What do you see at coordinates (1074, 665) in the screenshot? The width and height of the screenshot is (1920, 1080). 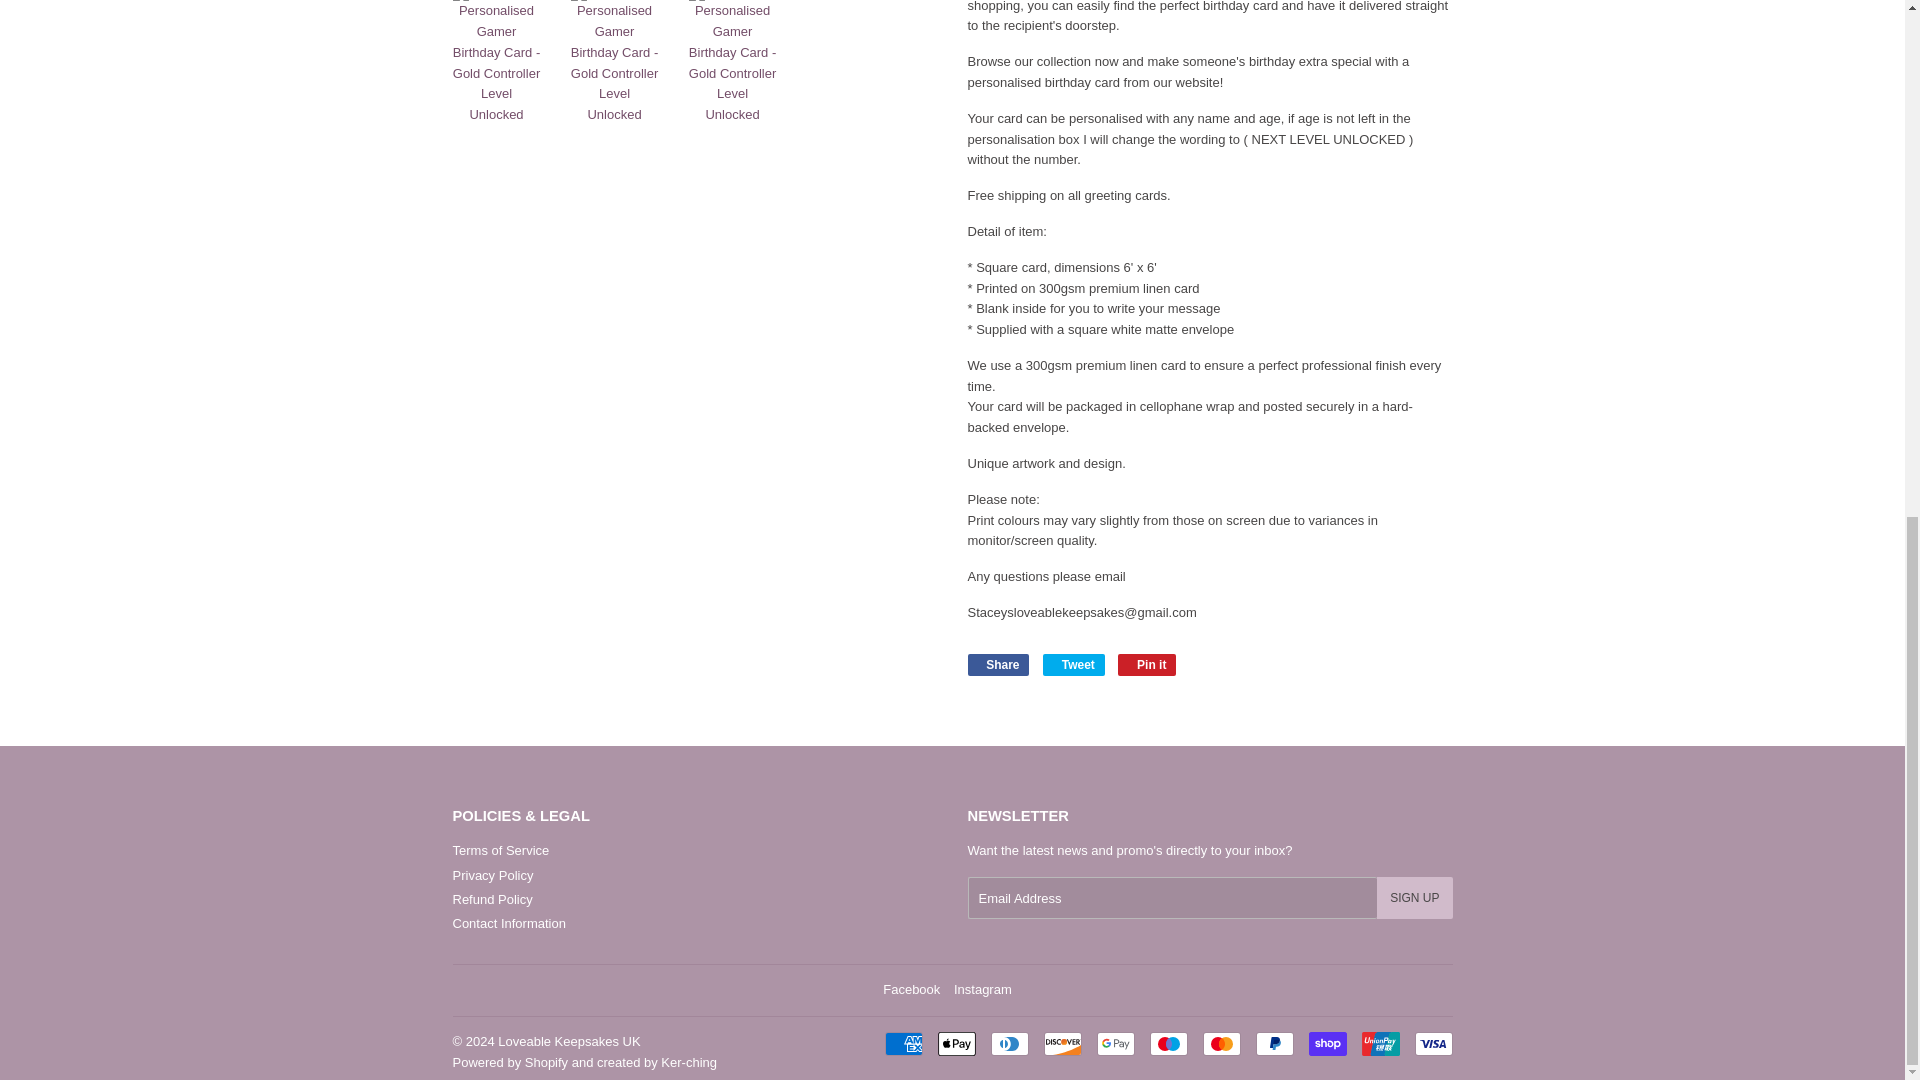 I see `Tweet on Twitter` at bounding box center [1074, 665].